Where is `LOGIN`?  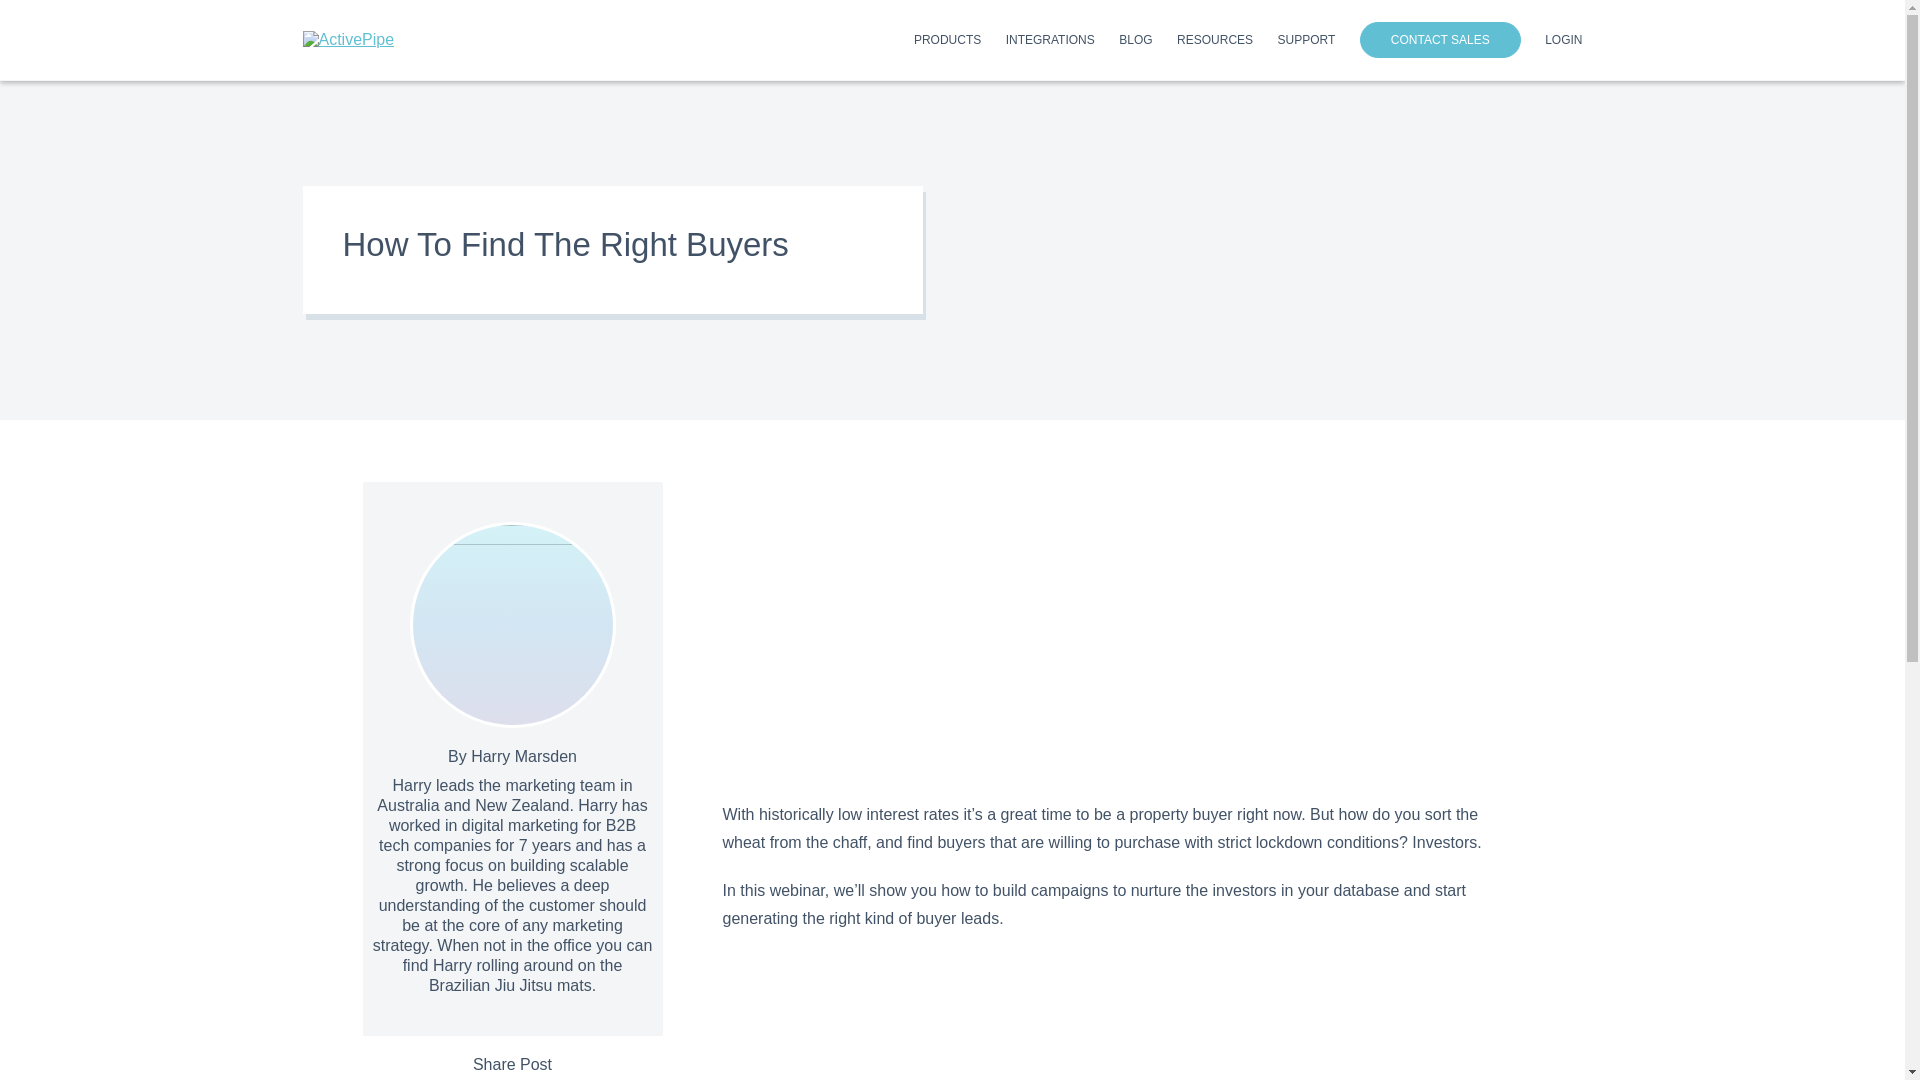
LOGIN is located at coordinates (1564, 44).